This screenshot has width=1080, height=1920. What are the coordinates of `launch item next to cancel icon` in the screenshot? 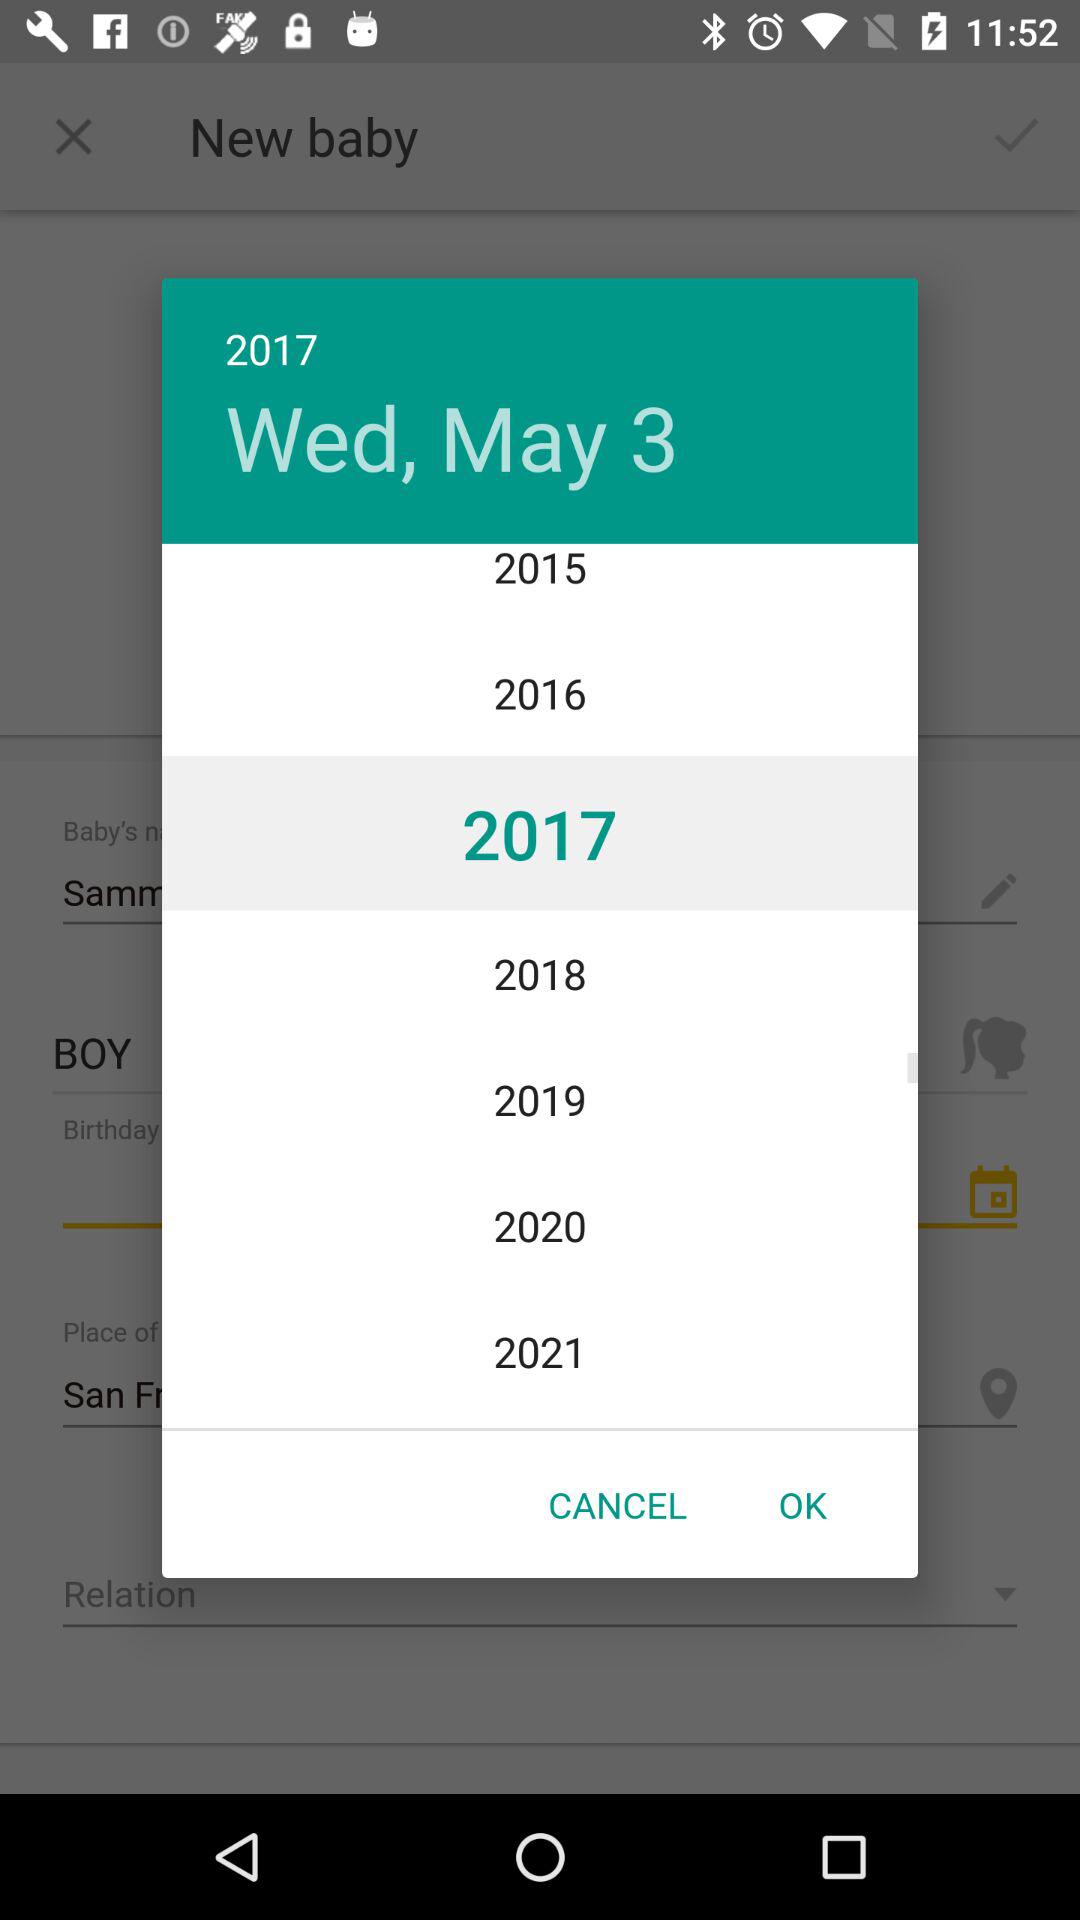 It's located at (802, 1504).